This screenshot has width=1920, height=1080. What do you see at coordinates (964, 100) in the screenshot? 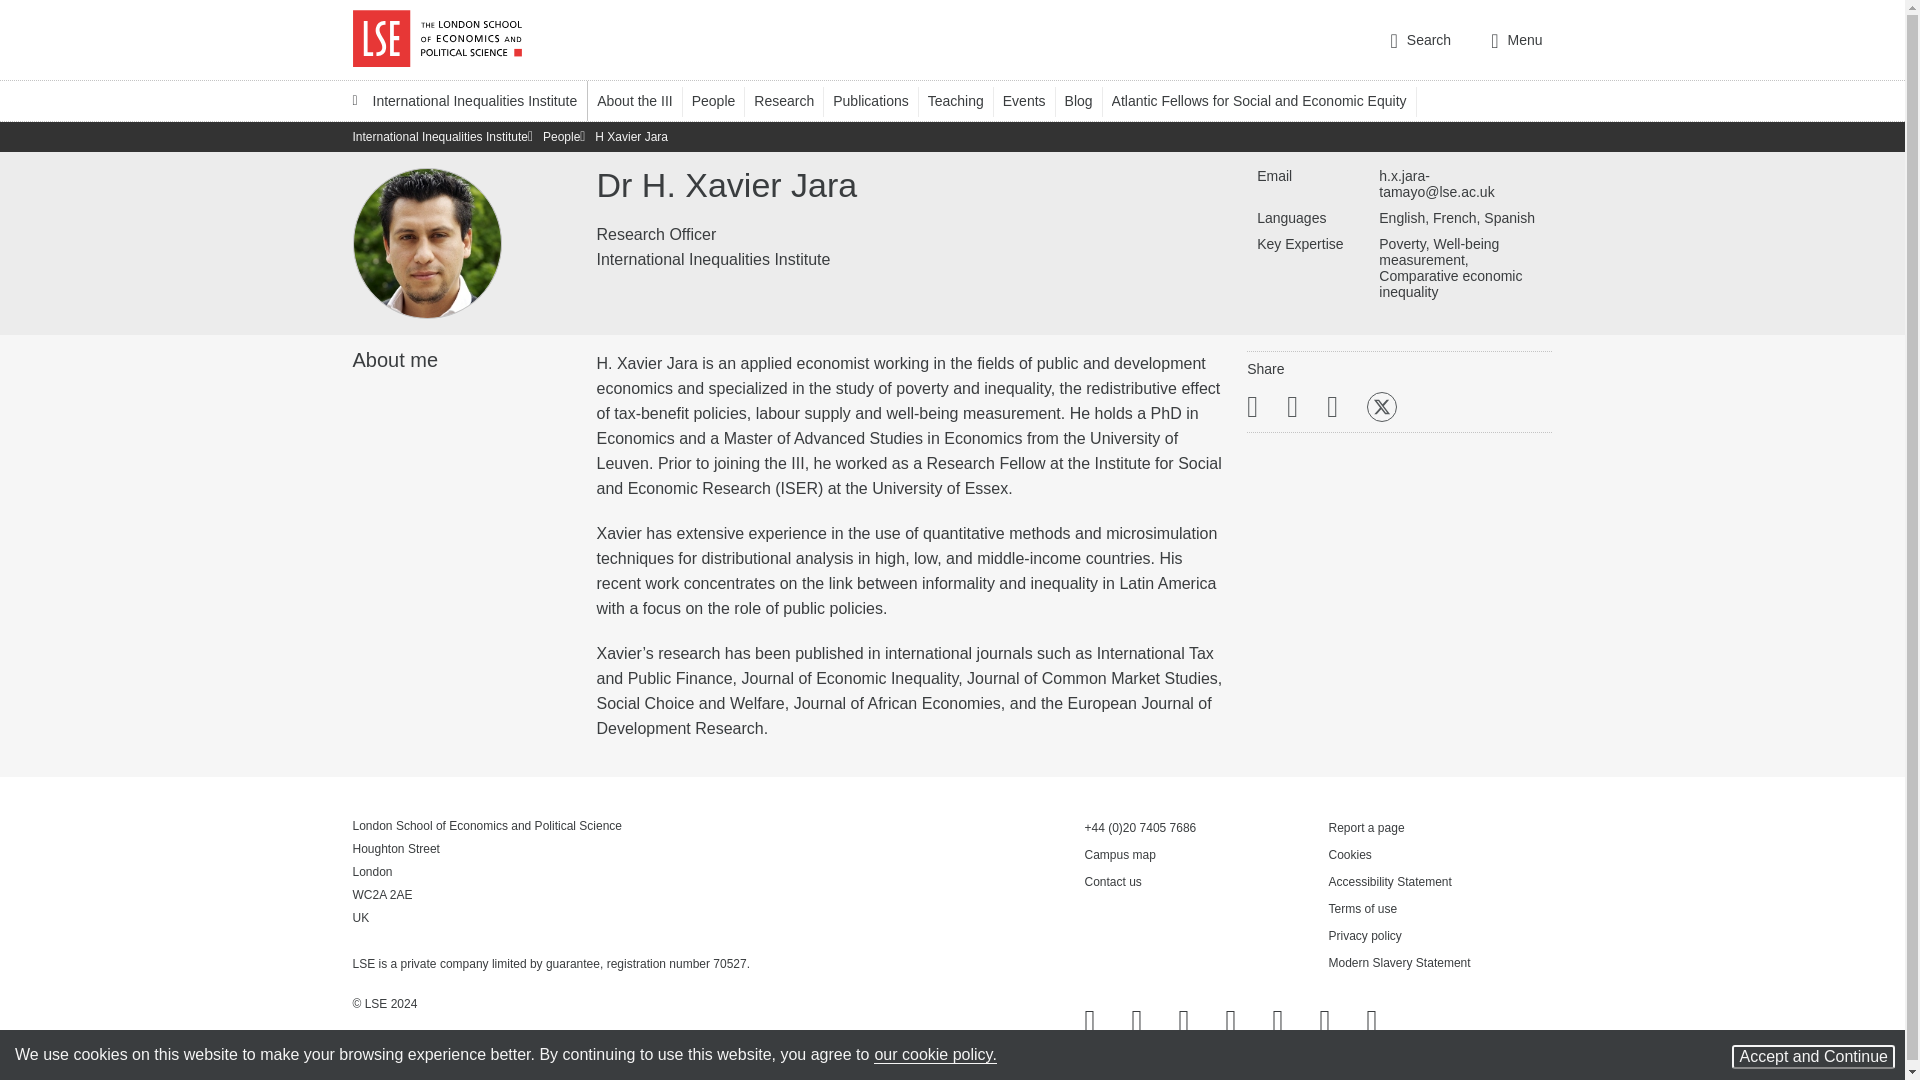
I see `Teaching` at bounding box center [964, 100].